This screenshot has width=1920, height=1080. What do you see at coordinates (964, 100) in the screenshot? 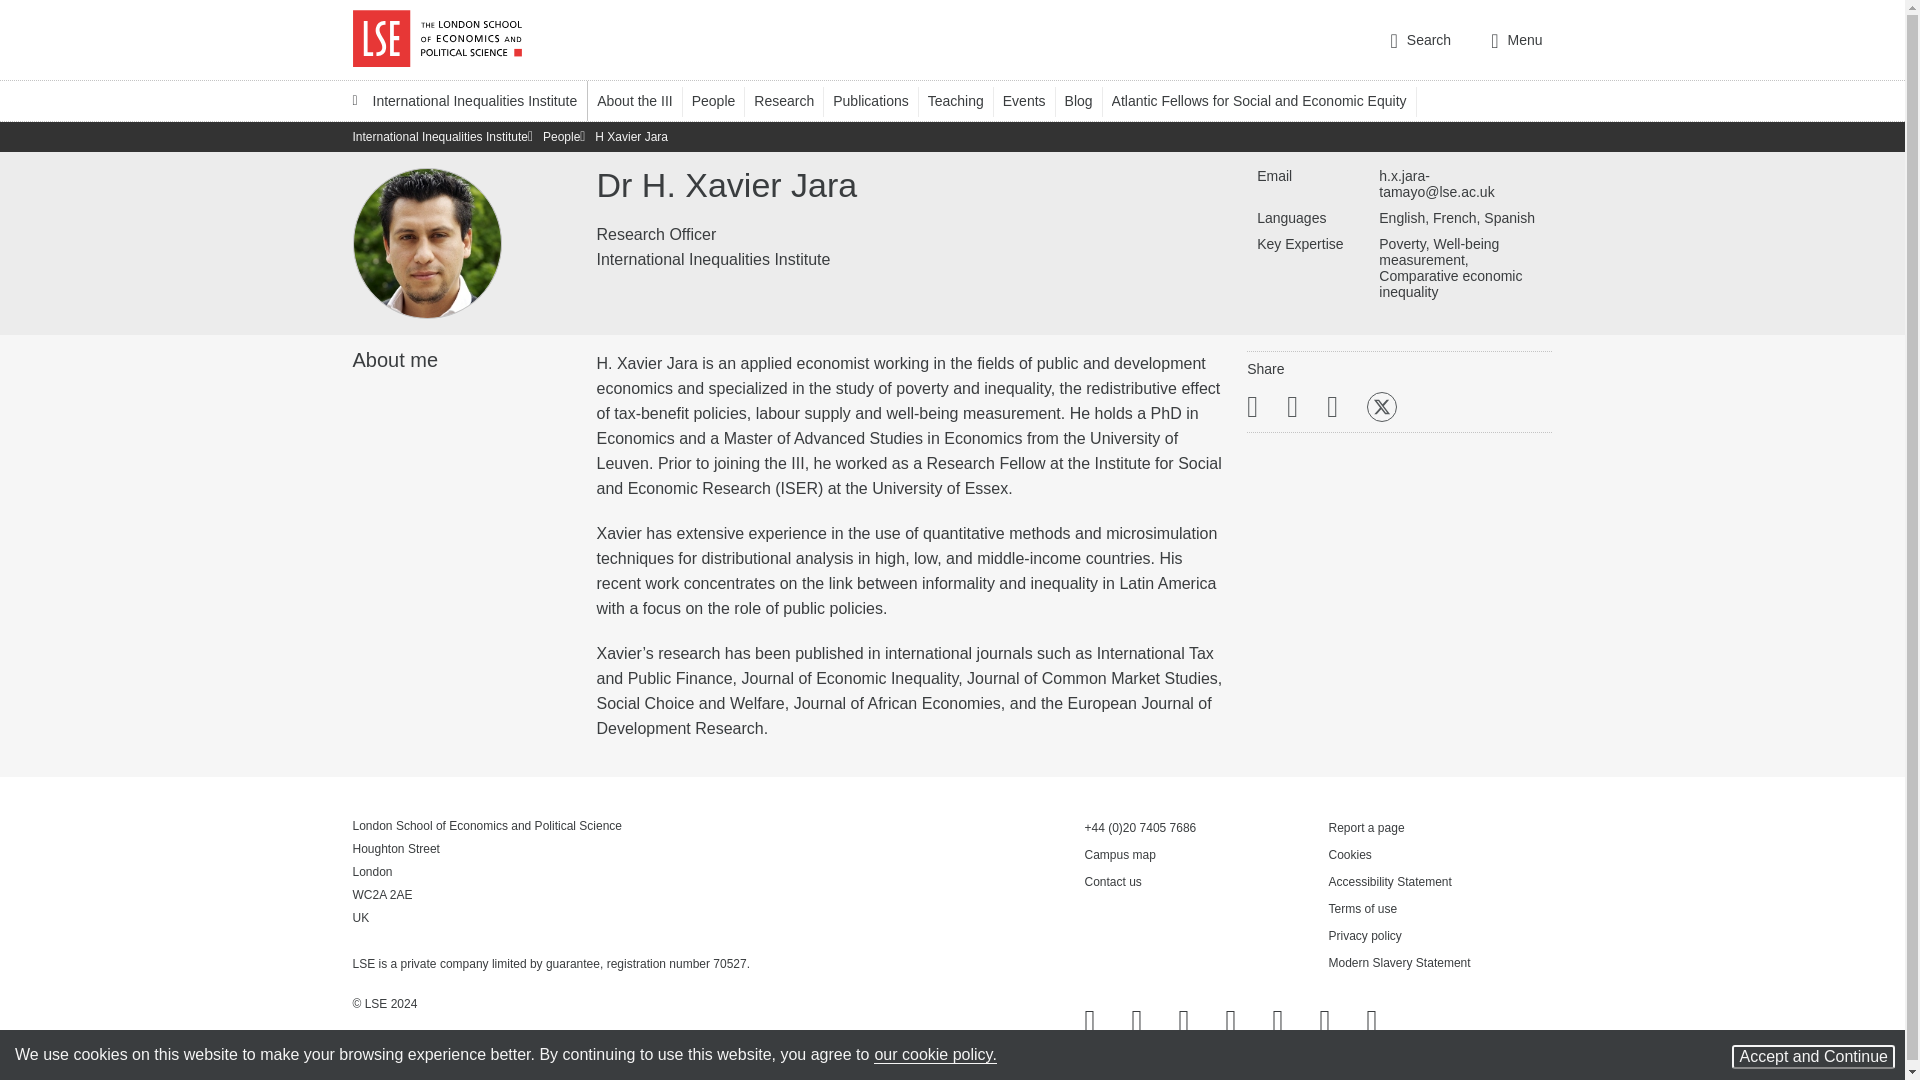
I see `Teaching` at bounding box center [964, 100].